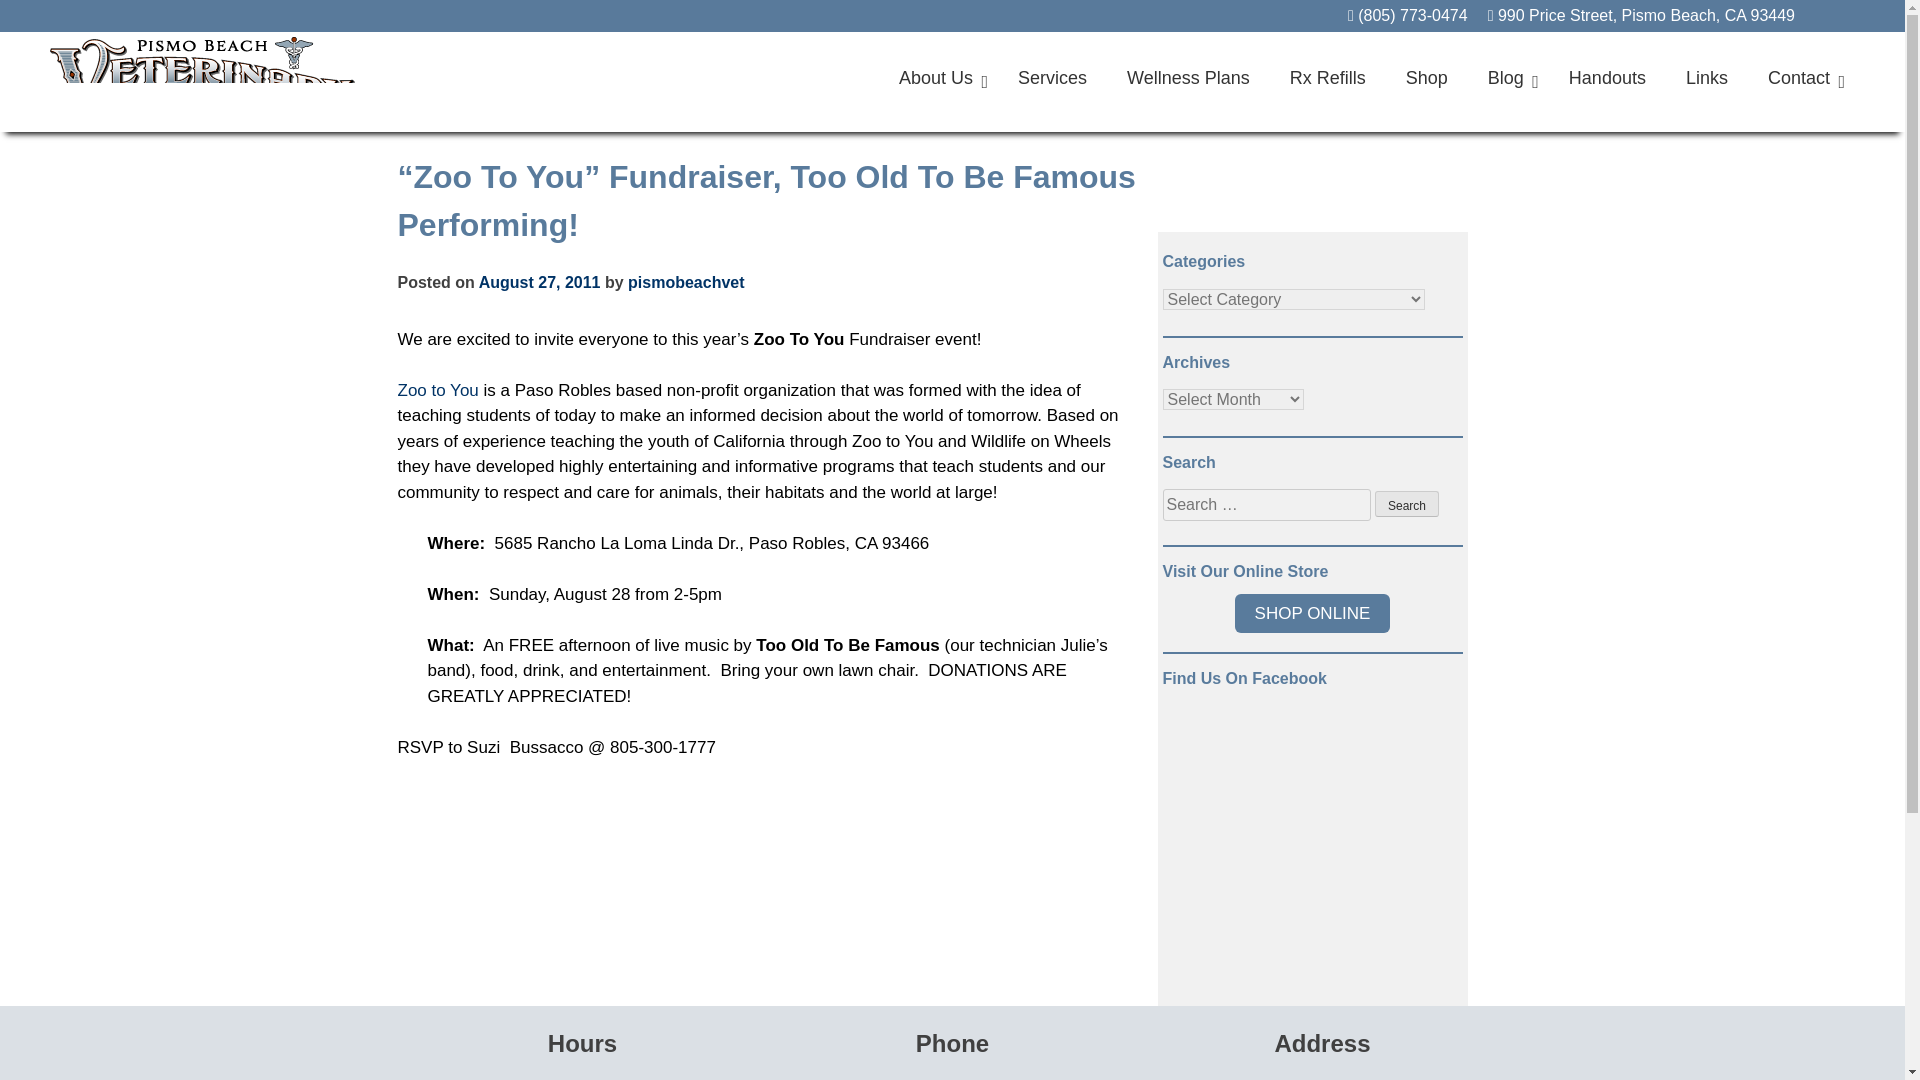  Describe the element at coordinates (1312, 613) in the screenshot. I see `SHOP ONLINE` at that location.